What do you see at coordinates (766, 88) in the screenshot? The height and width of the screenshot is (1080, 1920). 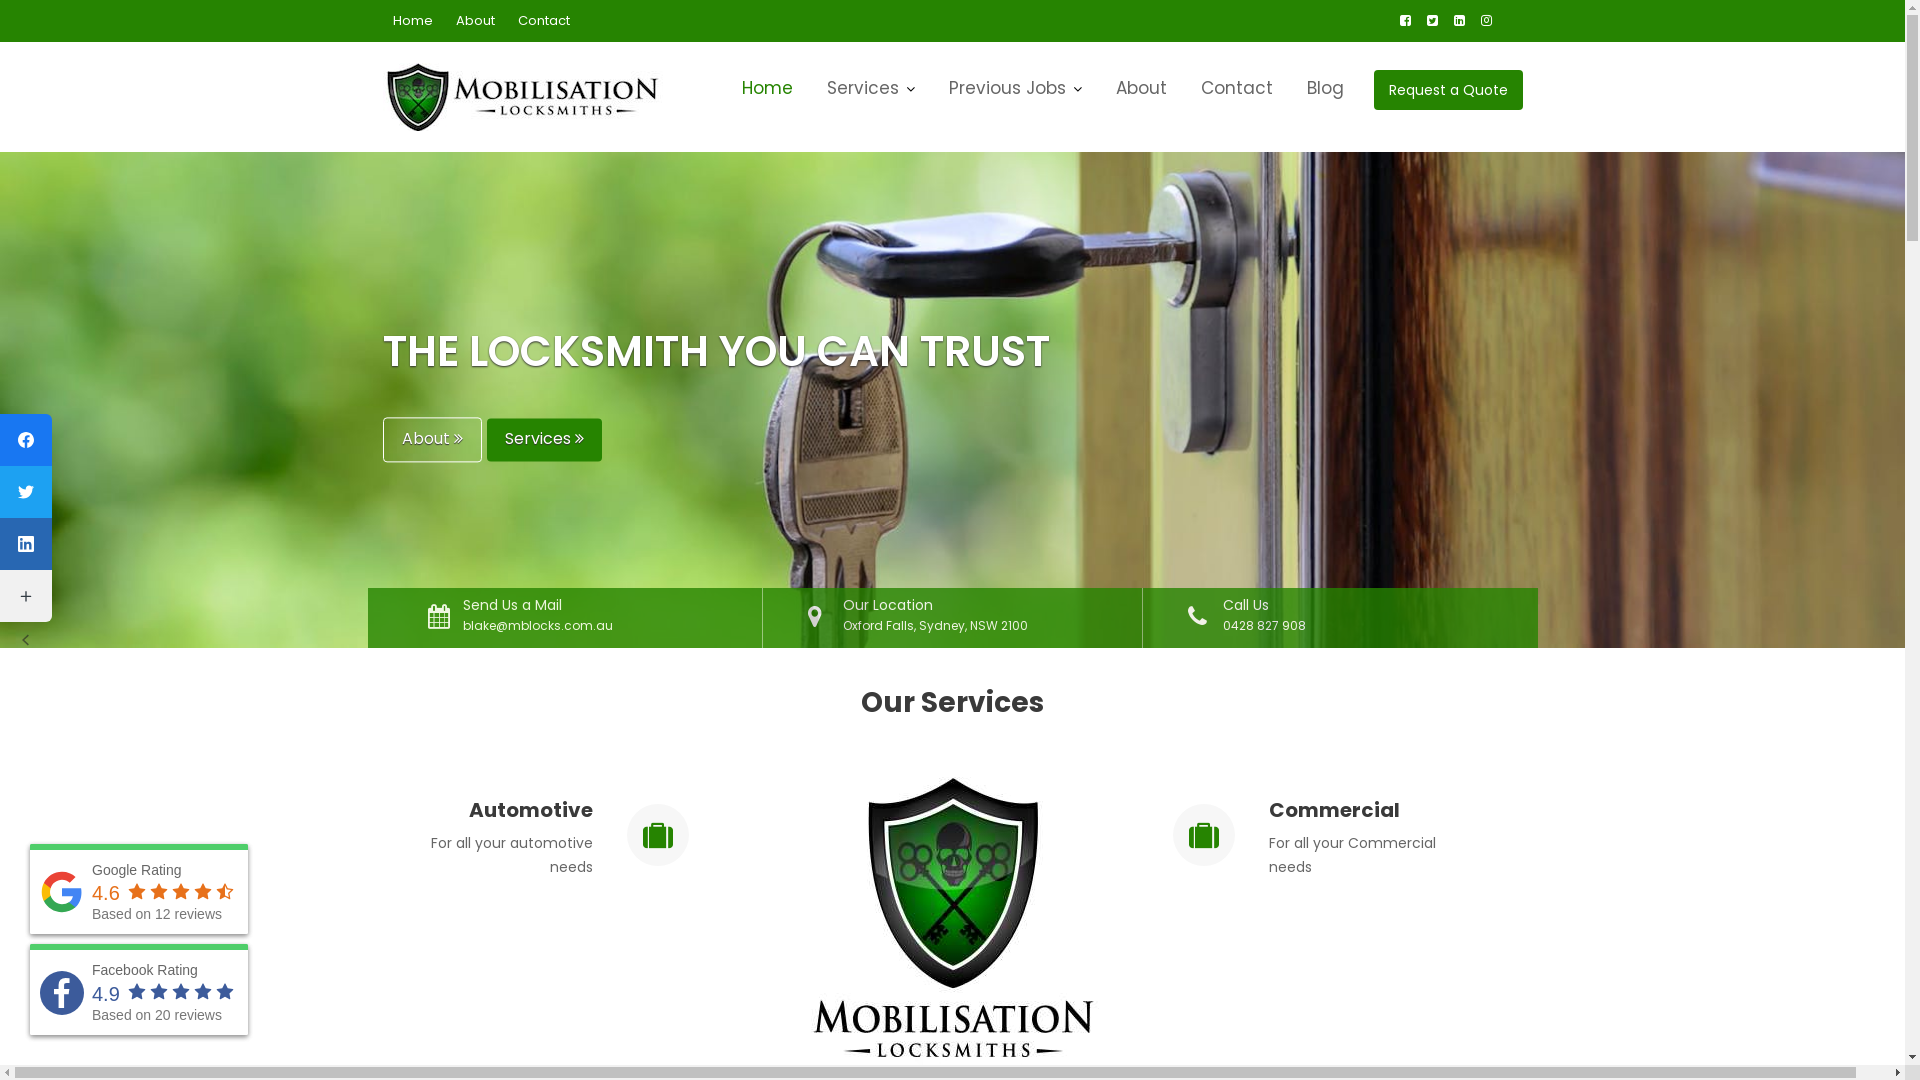 I see `Home` at bounding box center [766, 88].